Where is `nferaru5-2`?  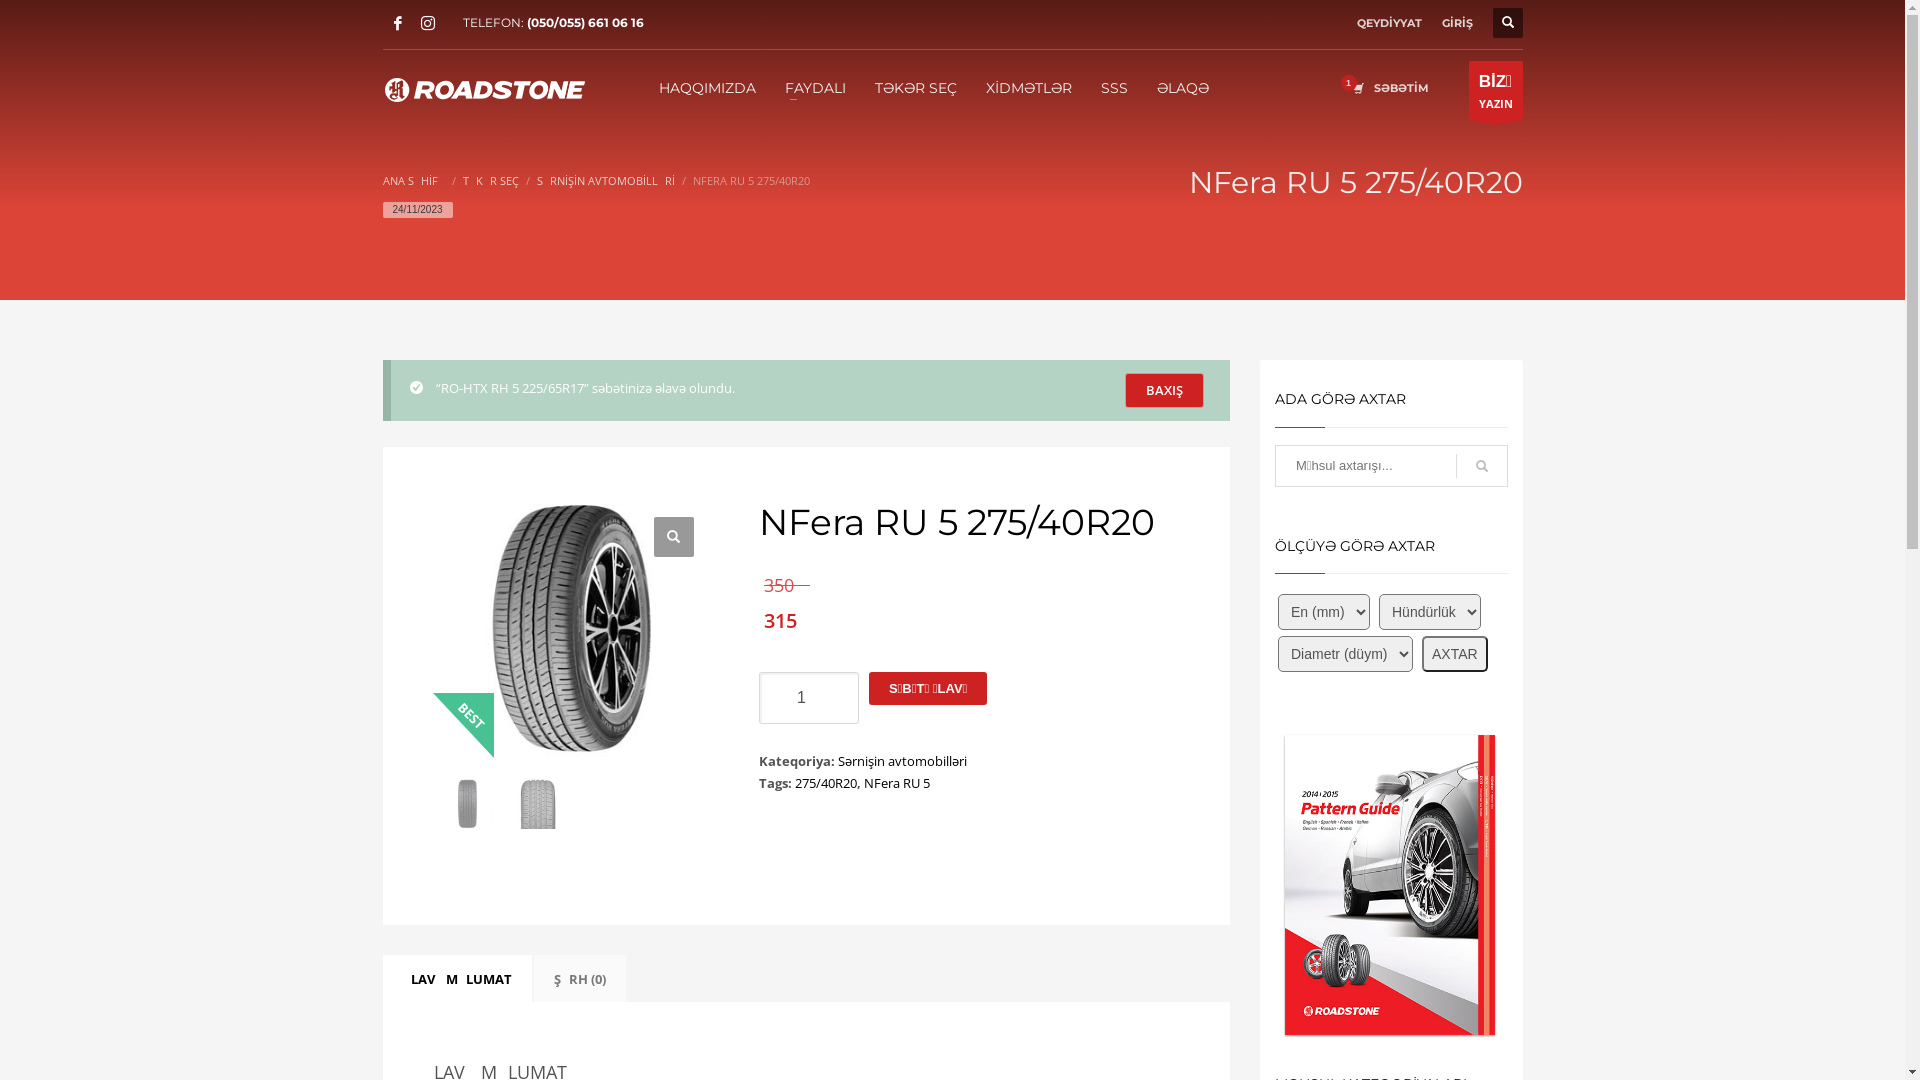 nferaru5-2 is located at coordinates (538, 803).